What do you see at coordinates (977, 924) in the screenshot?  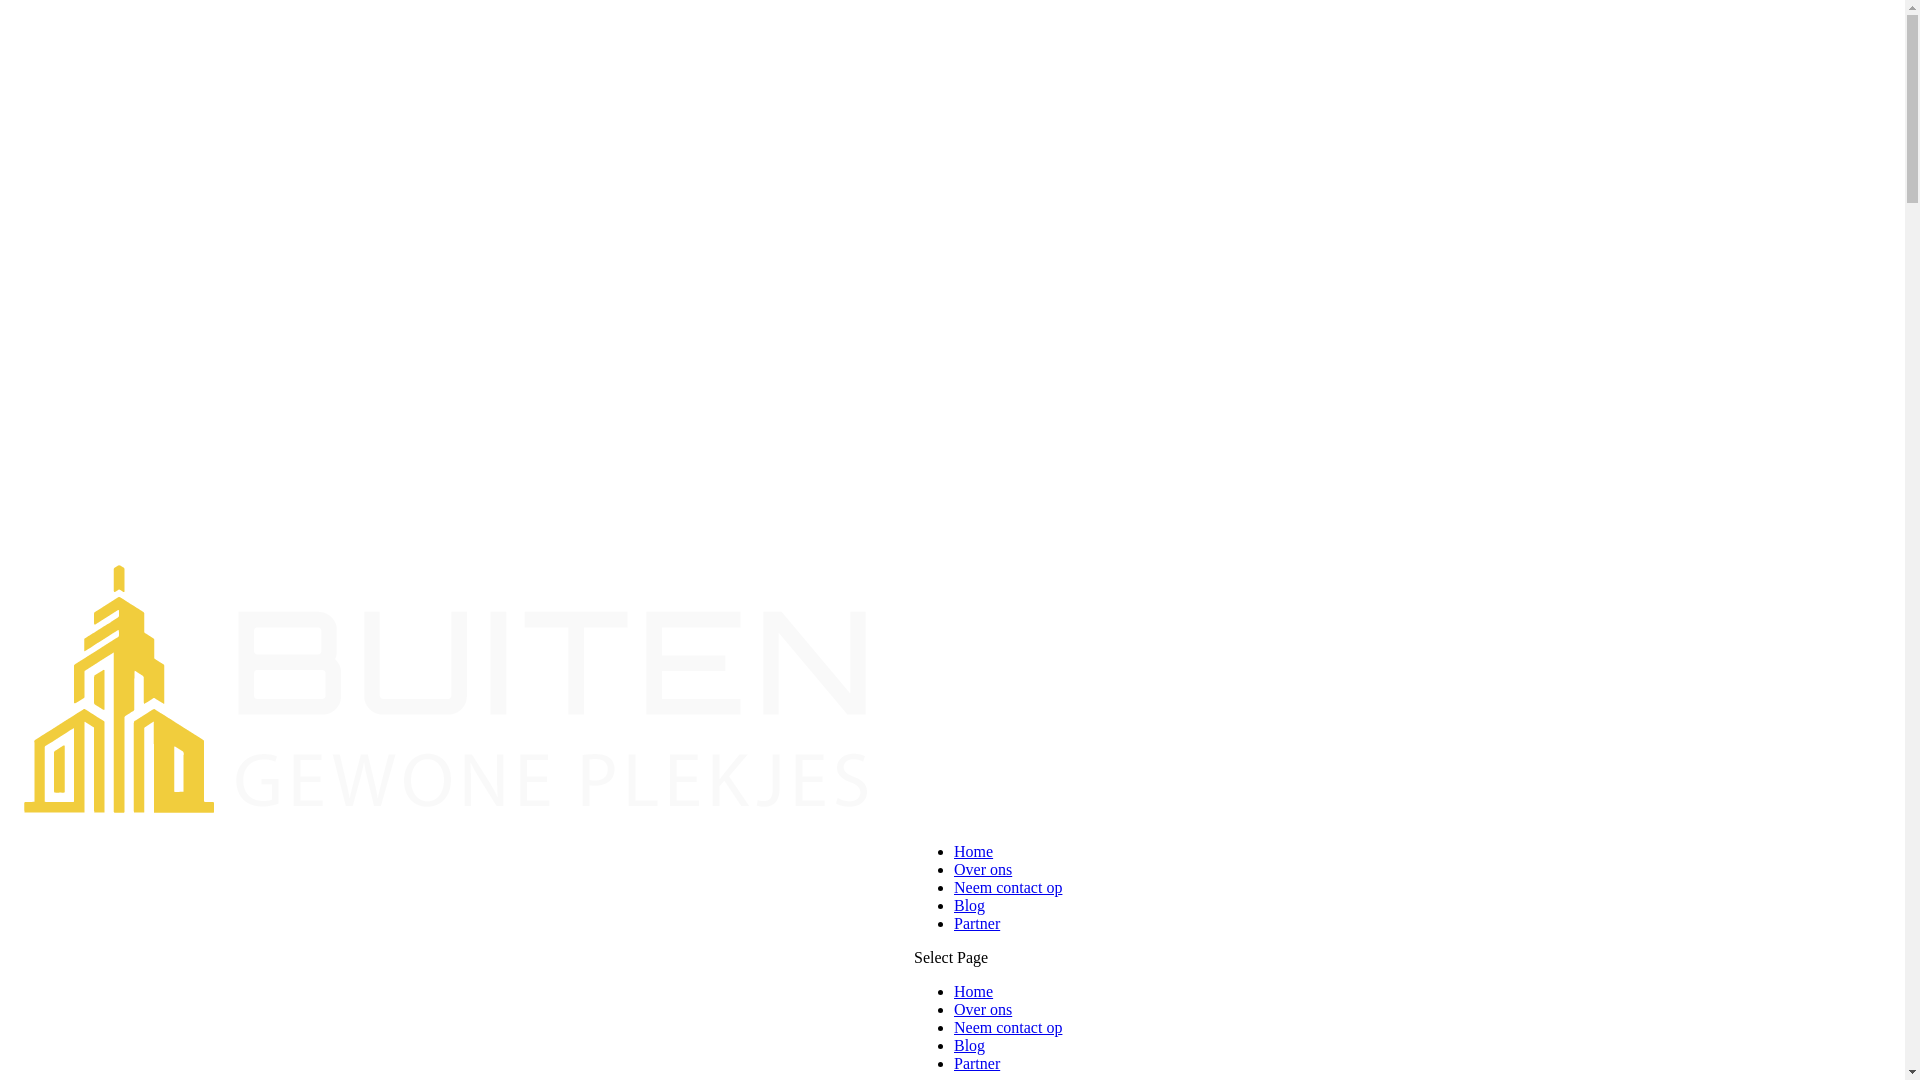 I see `Partner` at bounding box center [977, 924].